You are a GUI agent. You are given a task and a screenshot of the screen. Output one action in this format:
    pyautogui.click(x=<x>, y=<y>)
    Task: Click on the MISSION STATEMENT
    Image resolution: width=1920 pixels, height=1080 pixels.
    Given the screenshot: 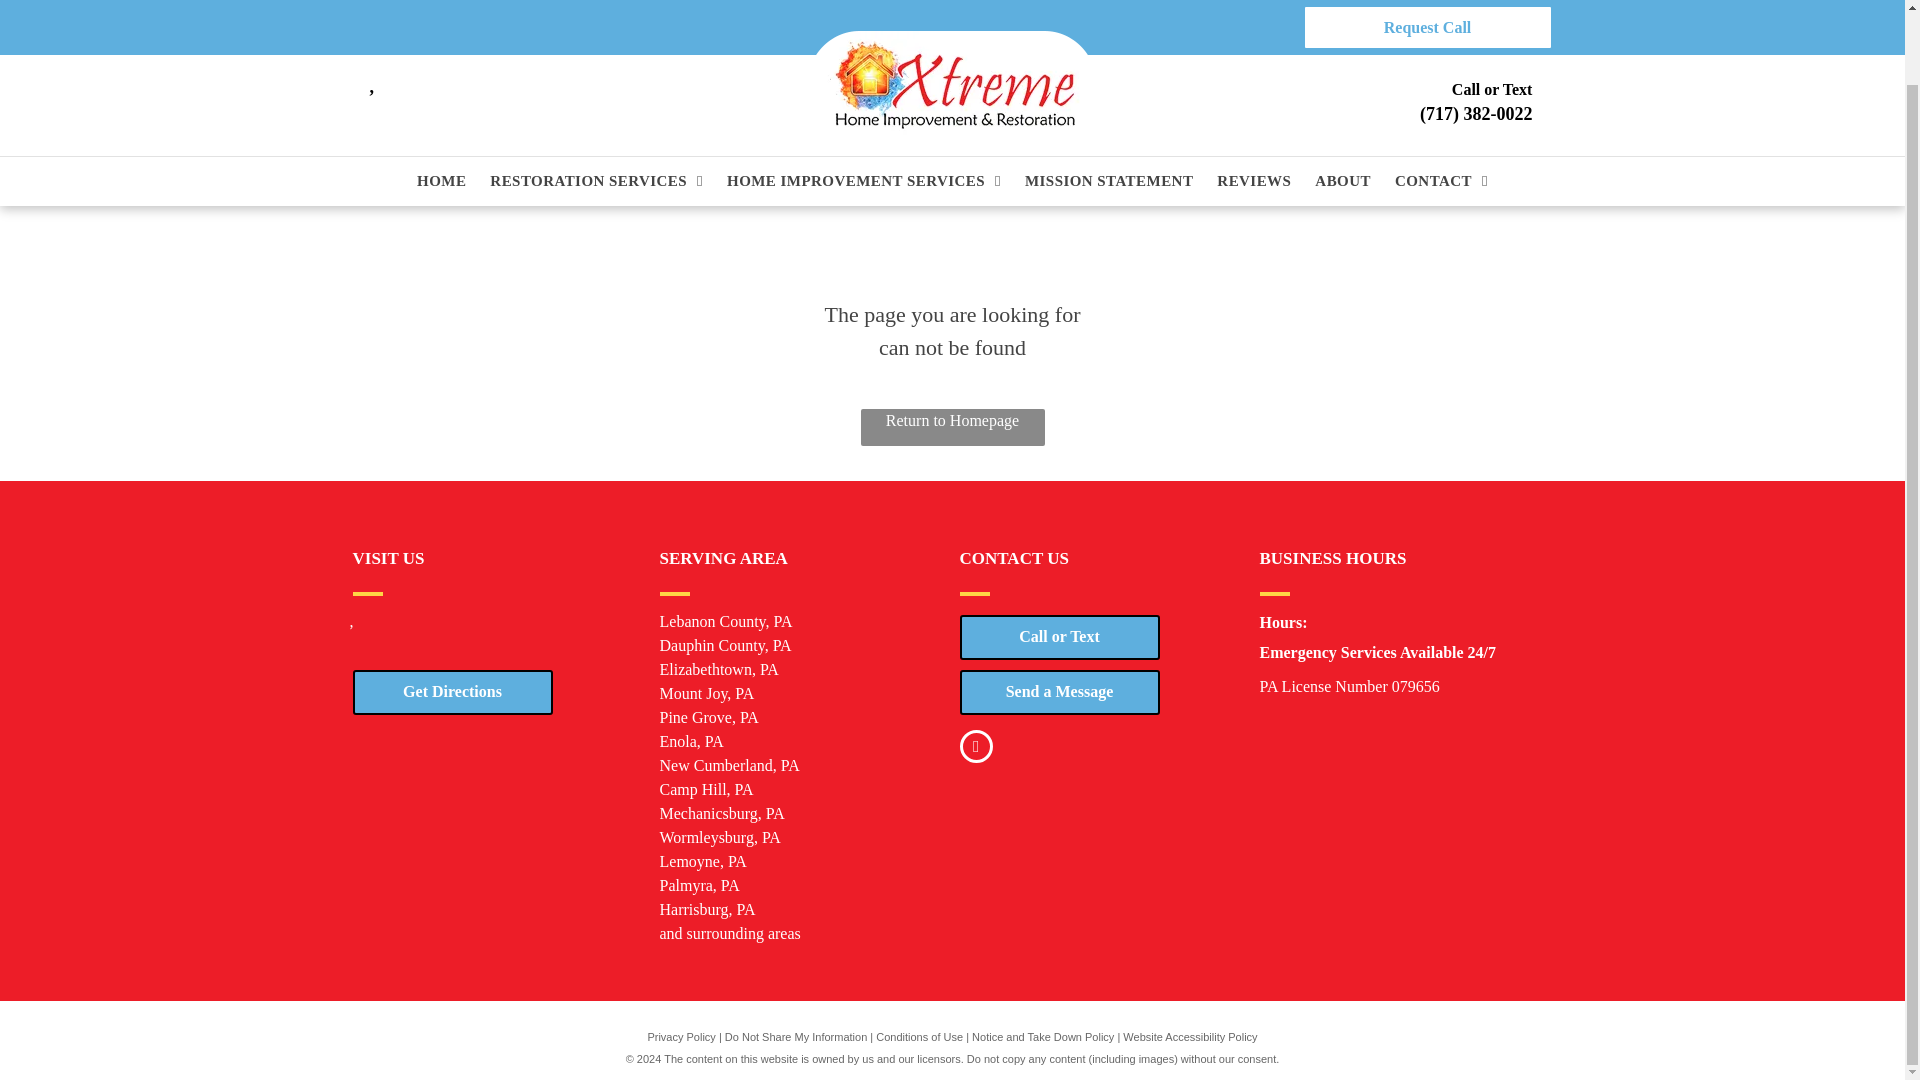 What is the action you would take?
    pyautogui.click(x=1108, y=104)
    